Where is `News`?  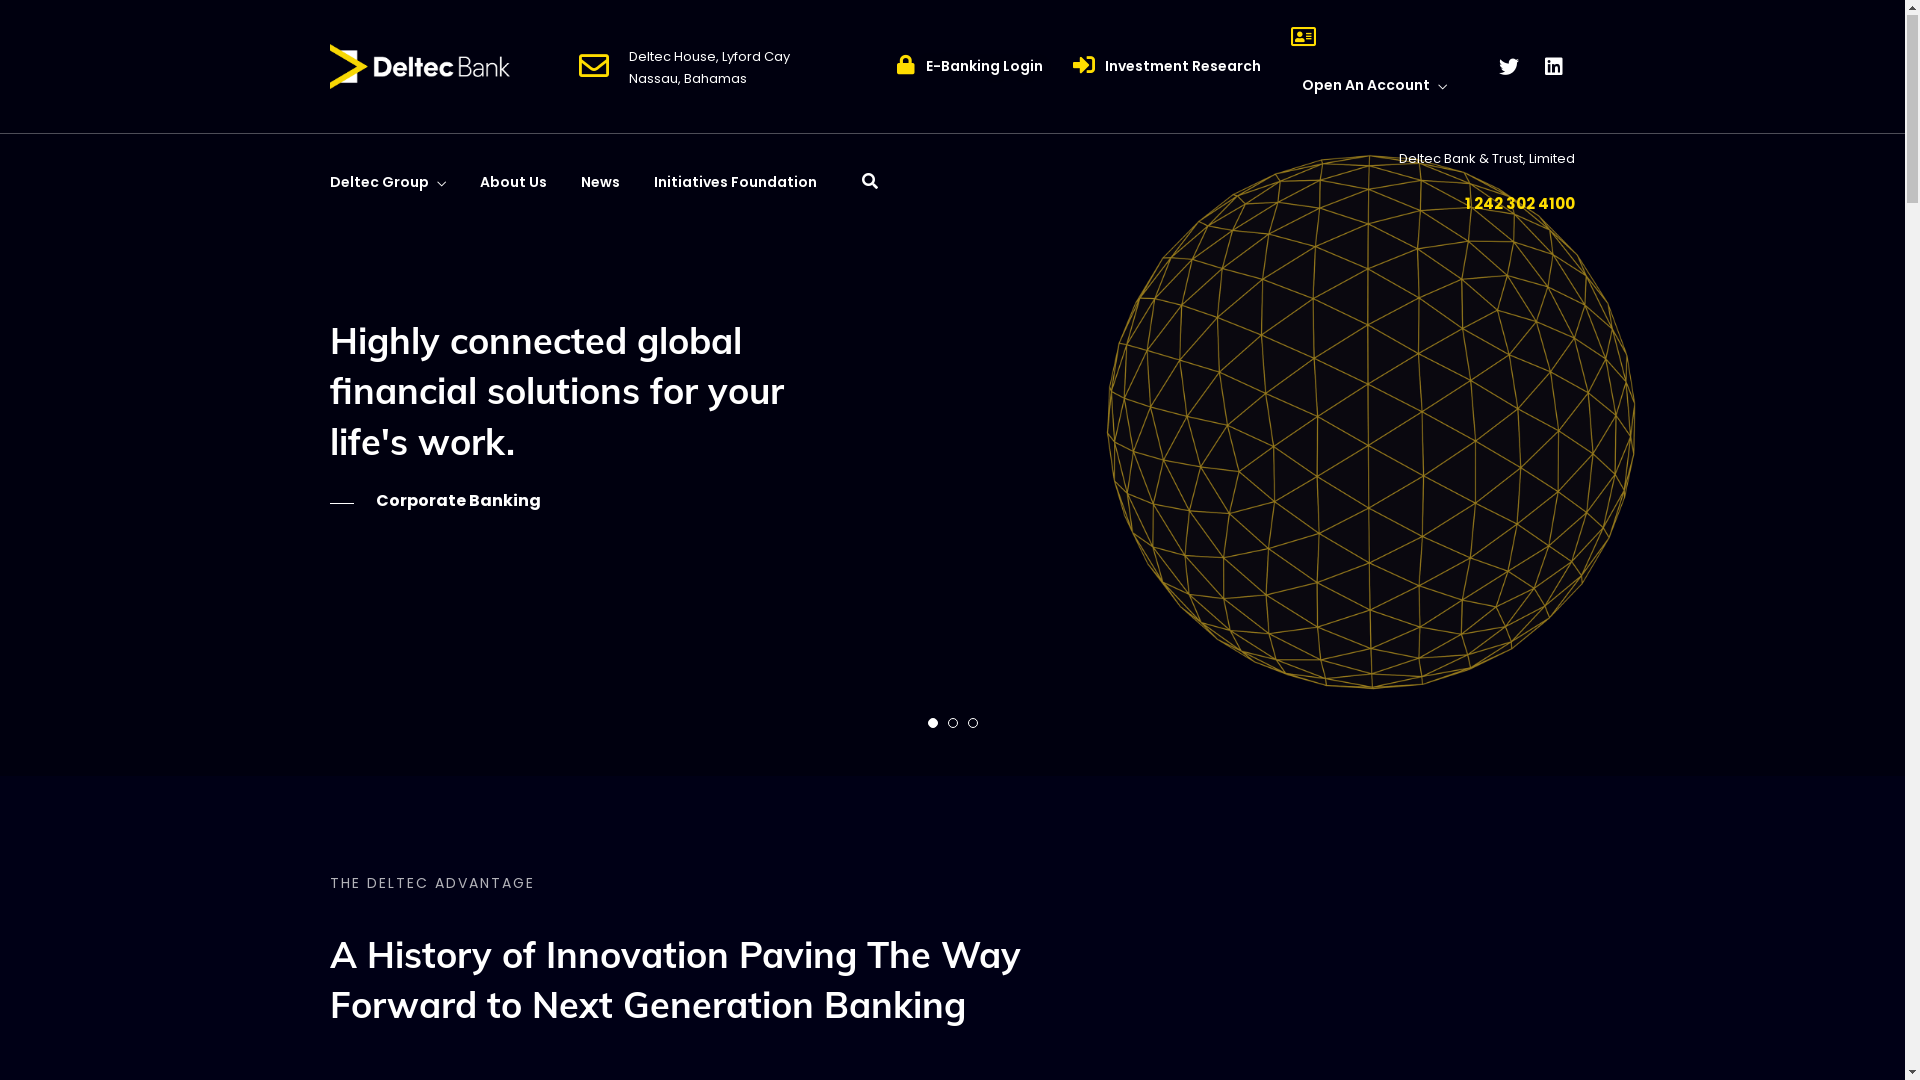 News is located at coordinates (600, 184).